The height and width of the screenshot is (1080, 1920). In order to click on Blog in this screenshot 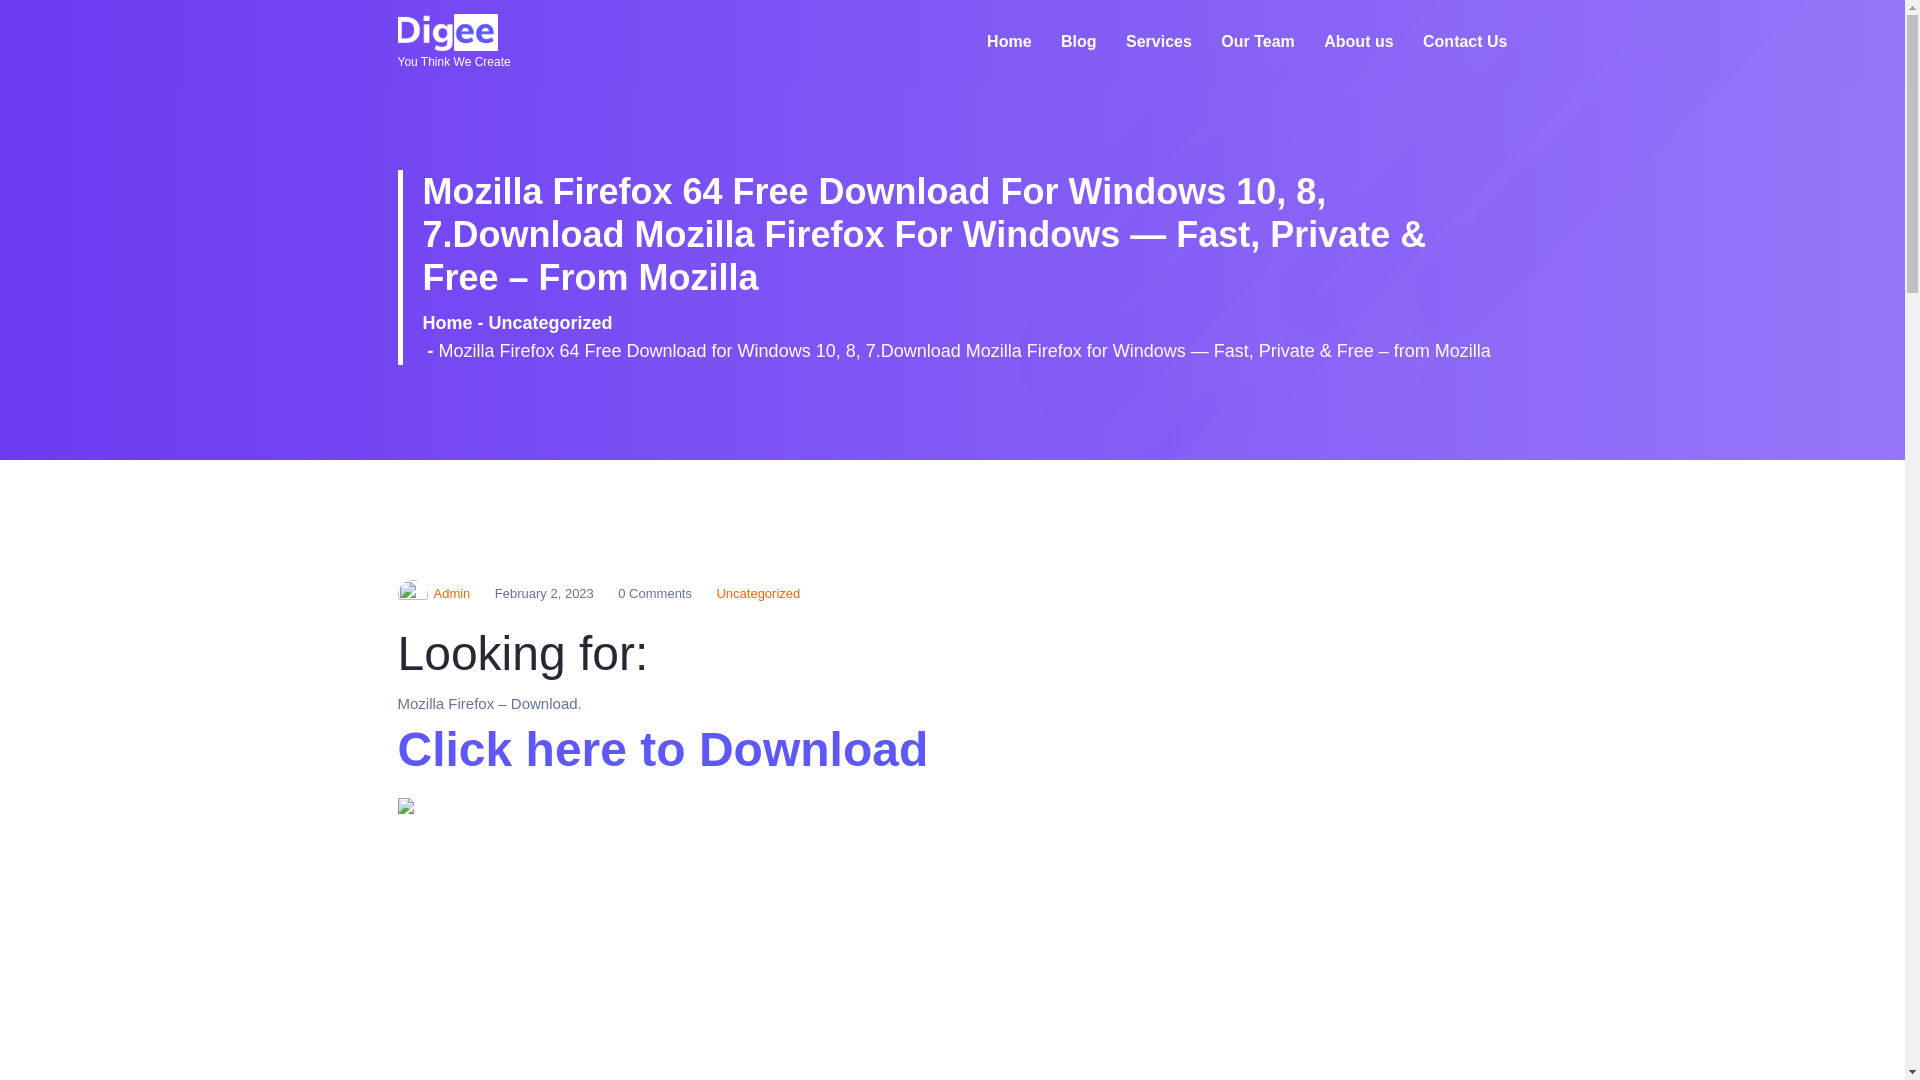, I will do `click(1078, 42)`.